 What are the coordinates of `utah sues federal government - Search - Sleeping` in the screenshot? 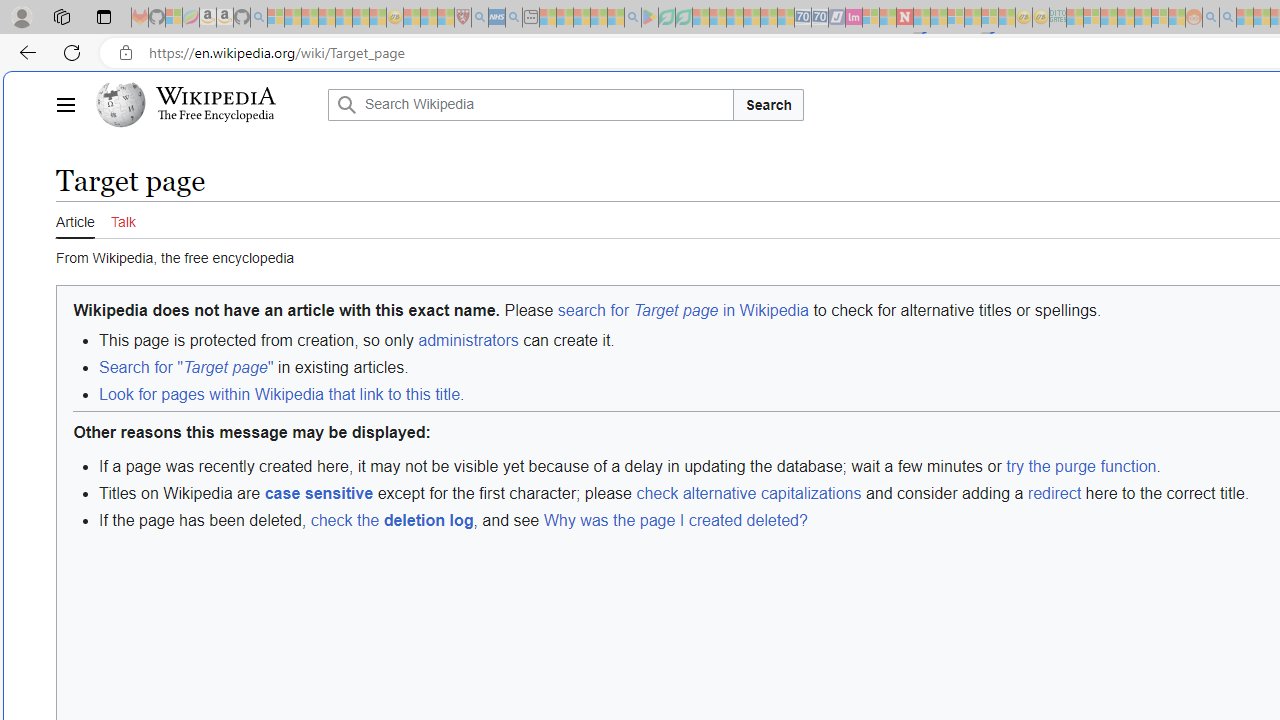 It's located at (514, 18).